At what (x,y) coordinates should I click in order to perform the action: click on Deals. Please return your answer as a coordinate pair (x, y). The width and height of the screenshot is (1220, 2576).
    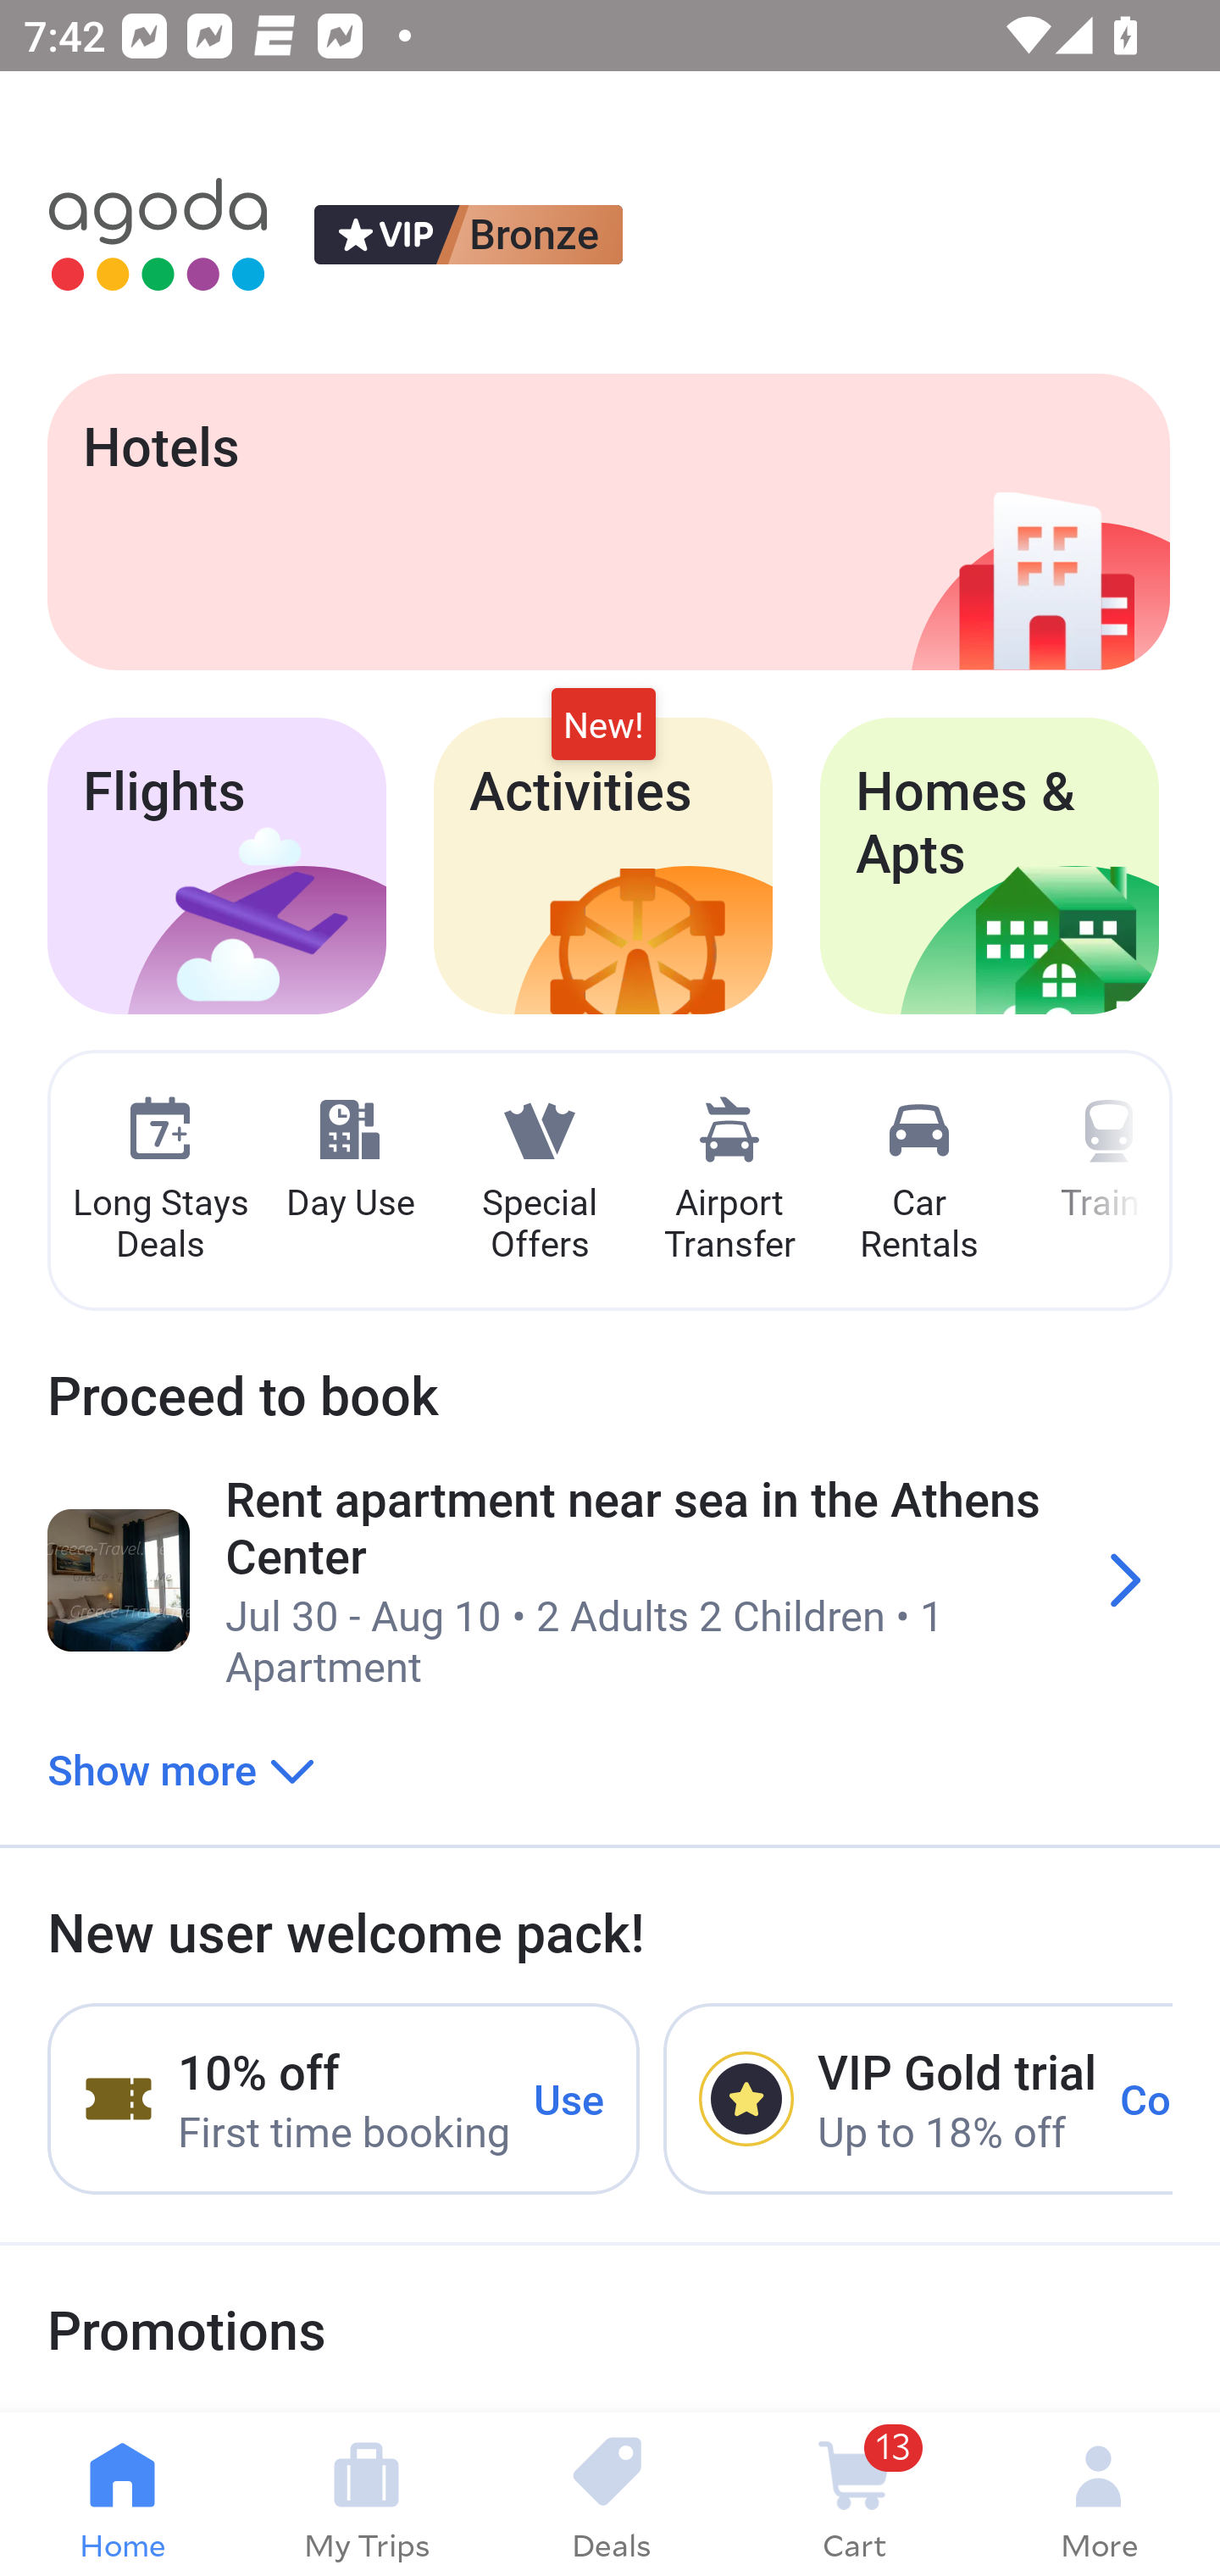
    Looking at the image, I should click on (610, 2495).